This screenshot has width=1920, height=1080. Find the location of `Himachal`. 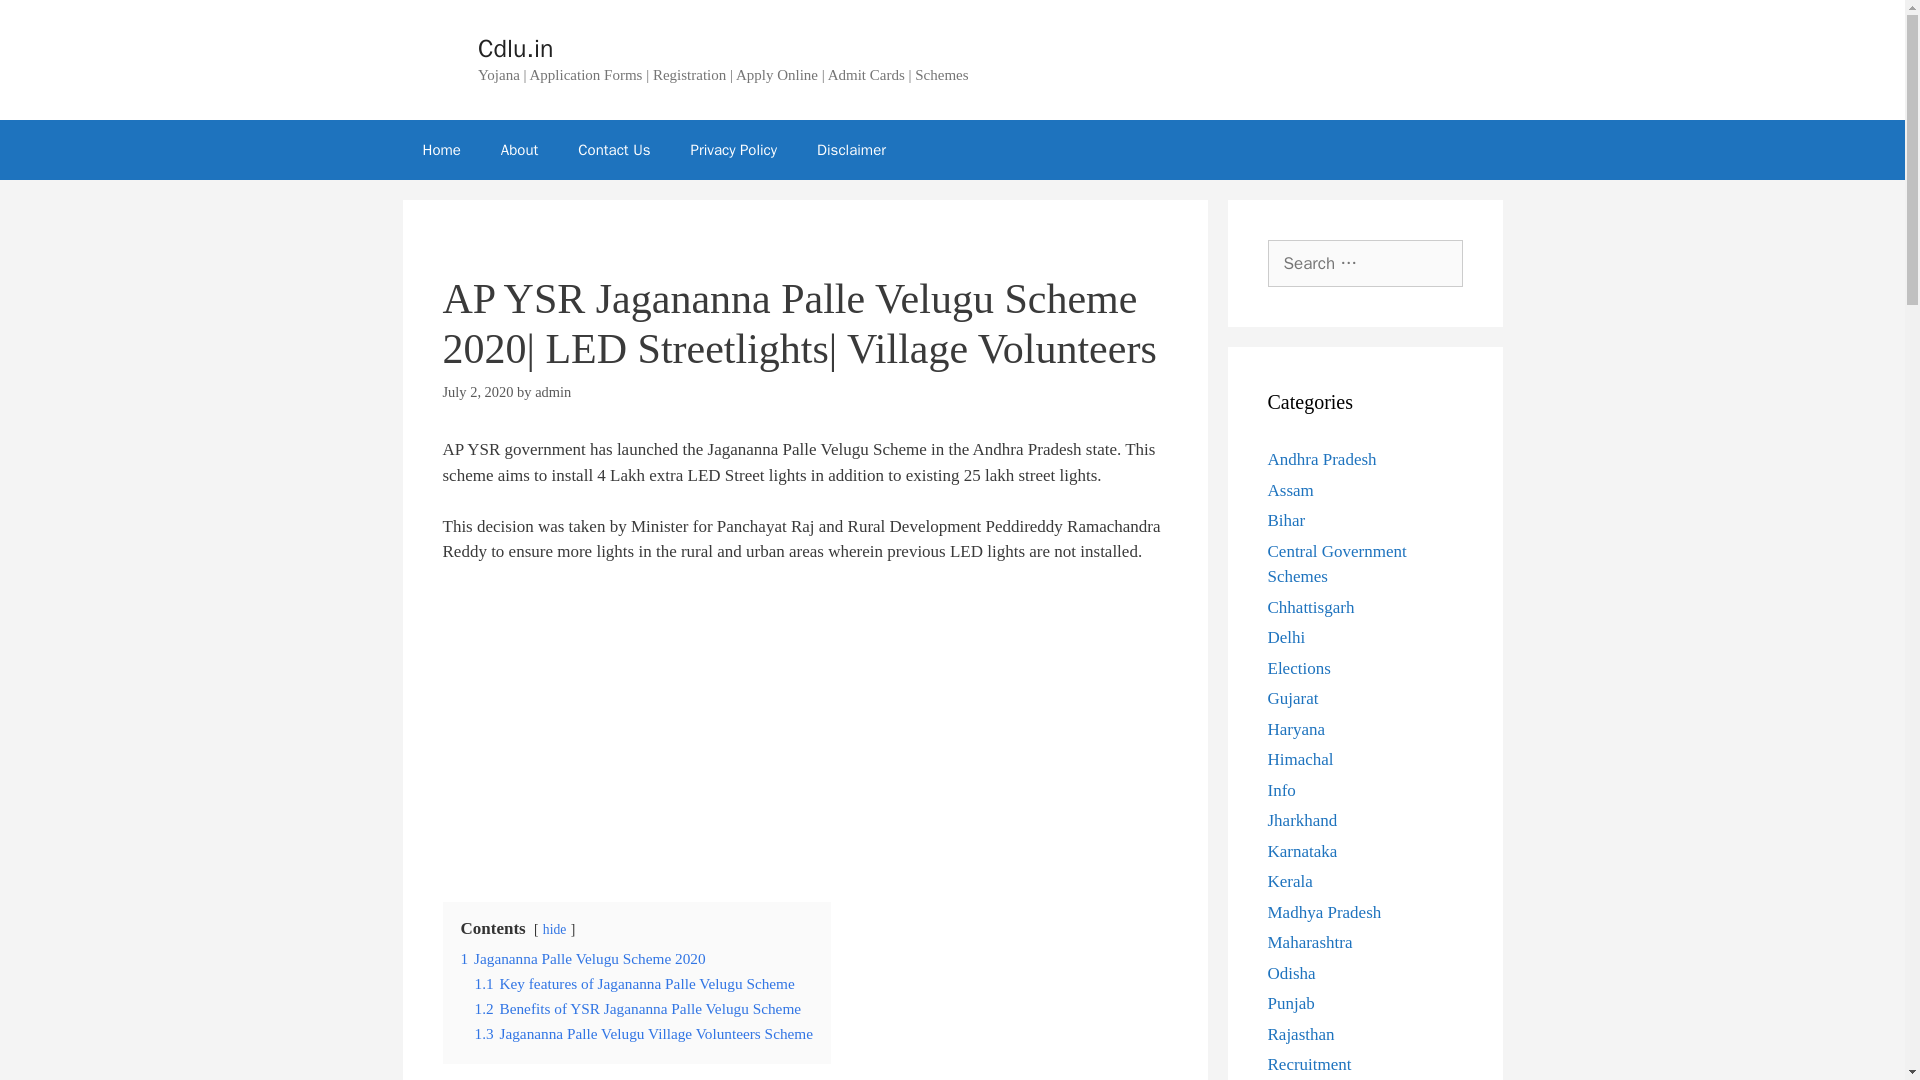

Himachal is located at coordinates (1300, 758).